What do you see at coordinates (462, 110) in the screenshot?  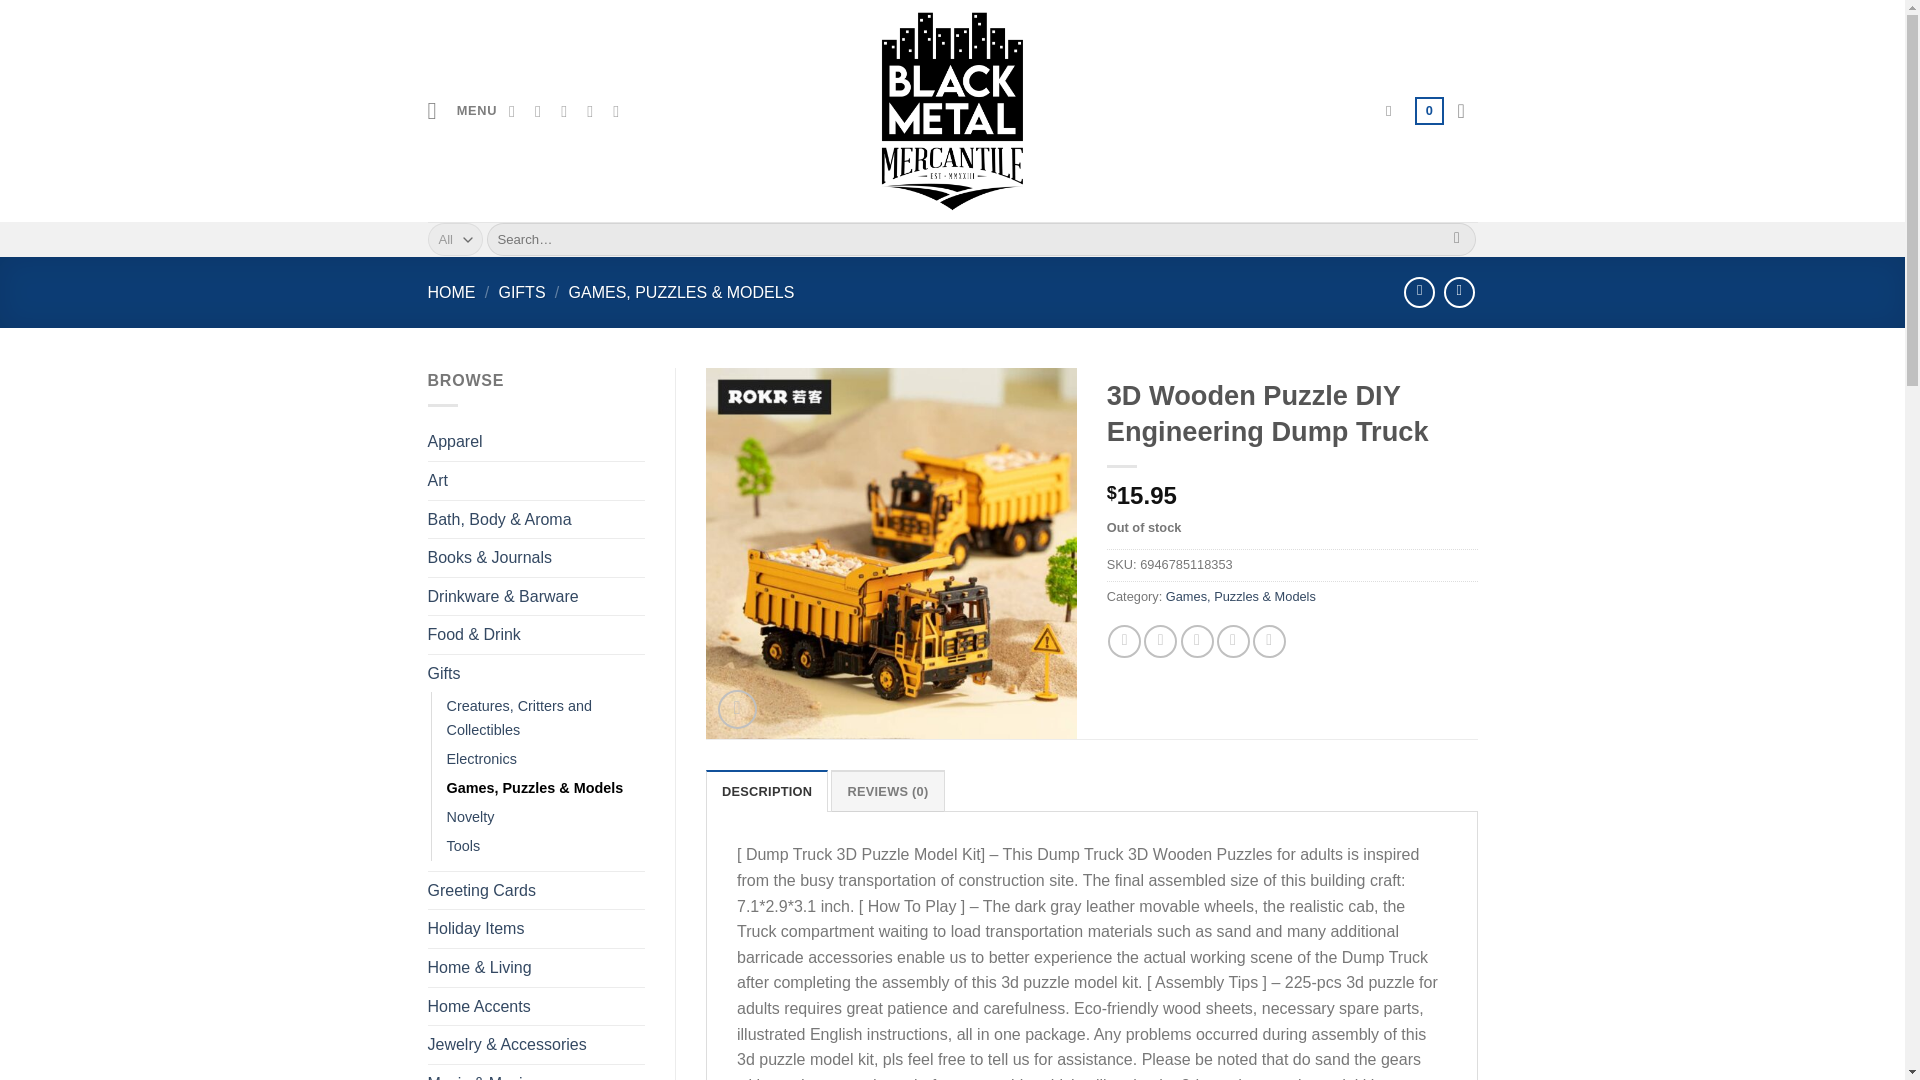 I see `MENU` at bounding box center [462, 110].